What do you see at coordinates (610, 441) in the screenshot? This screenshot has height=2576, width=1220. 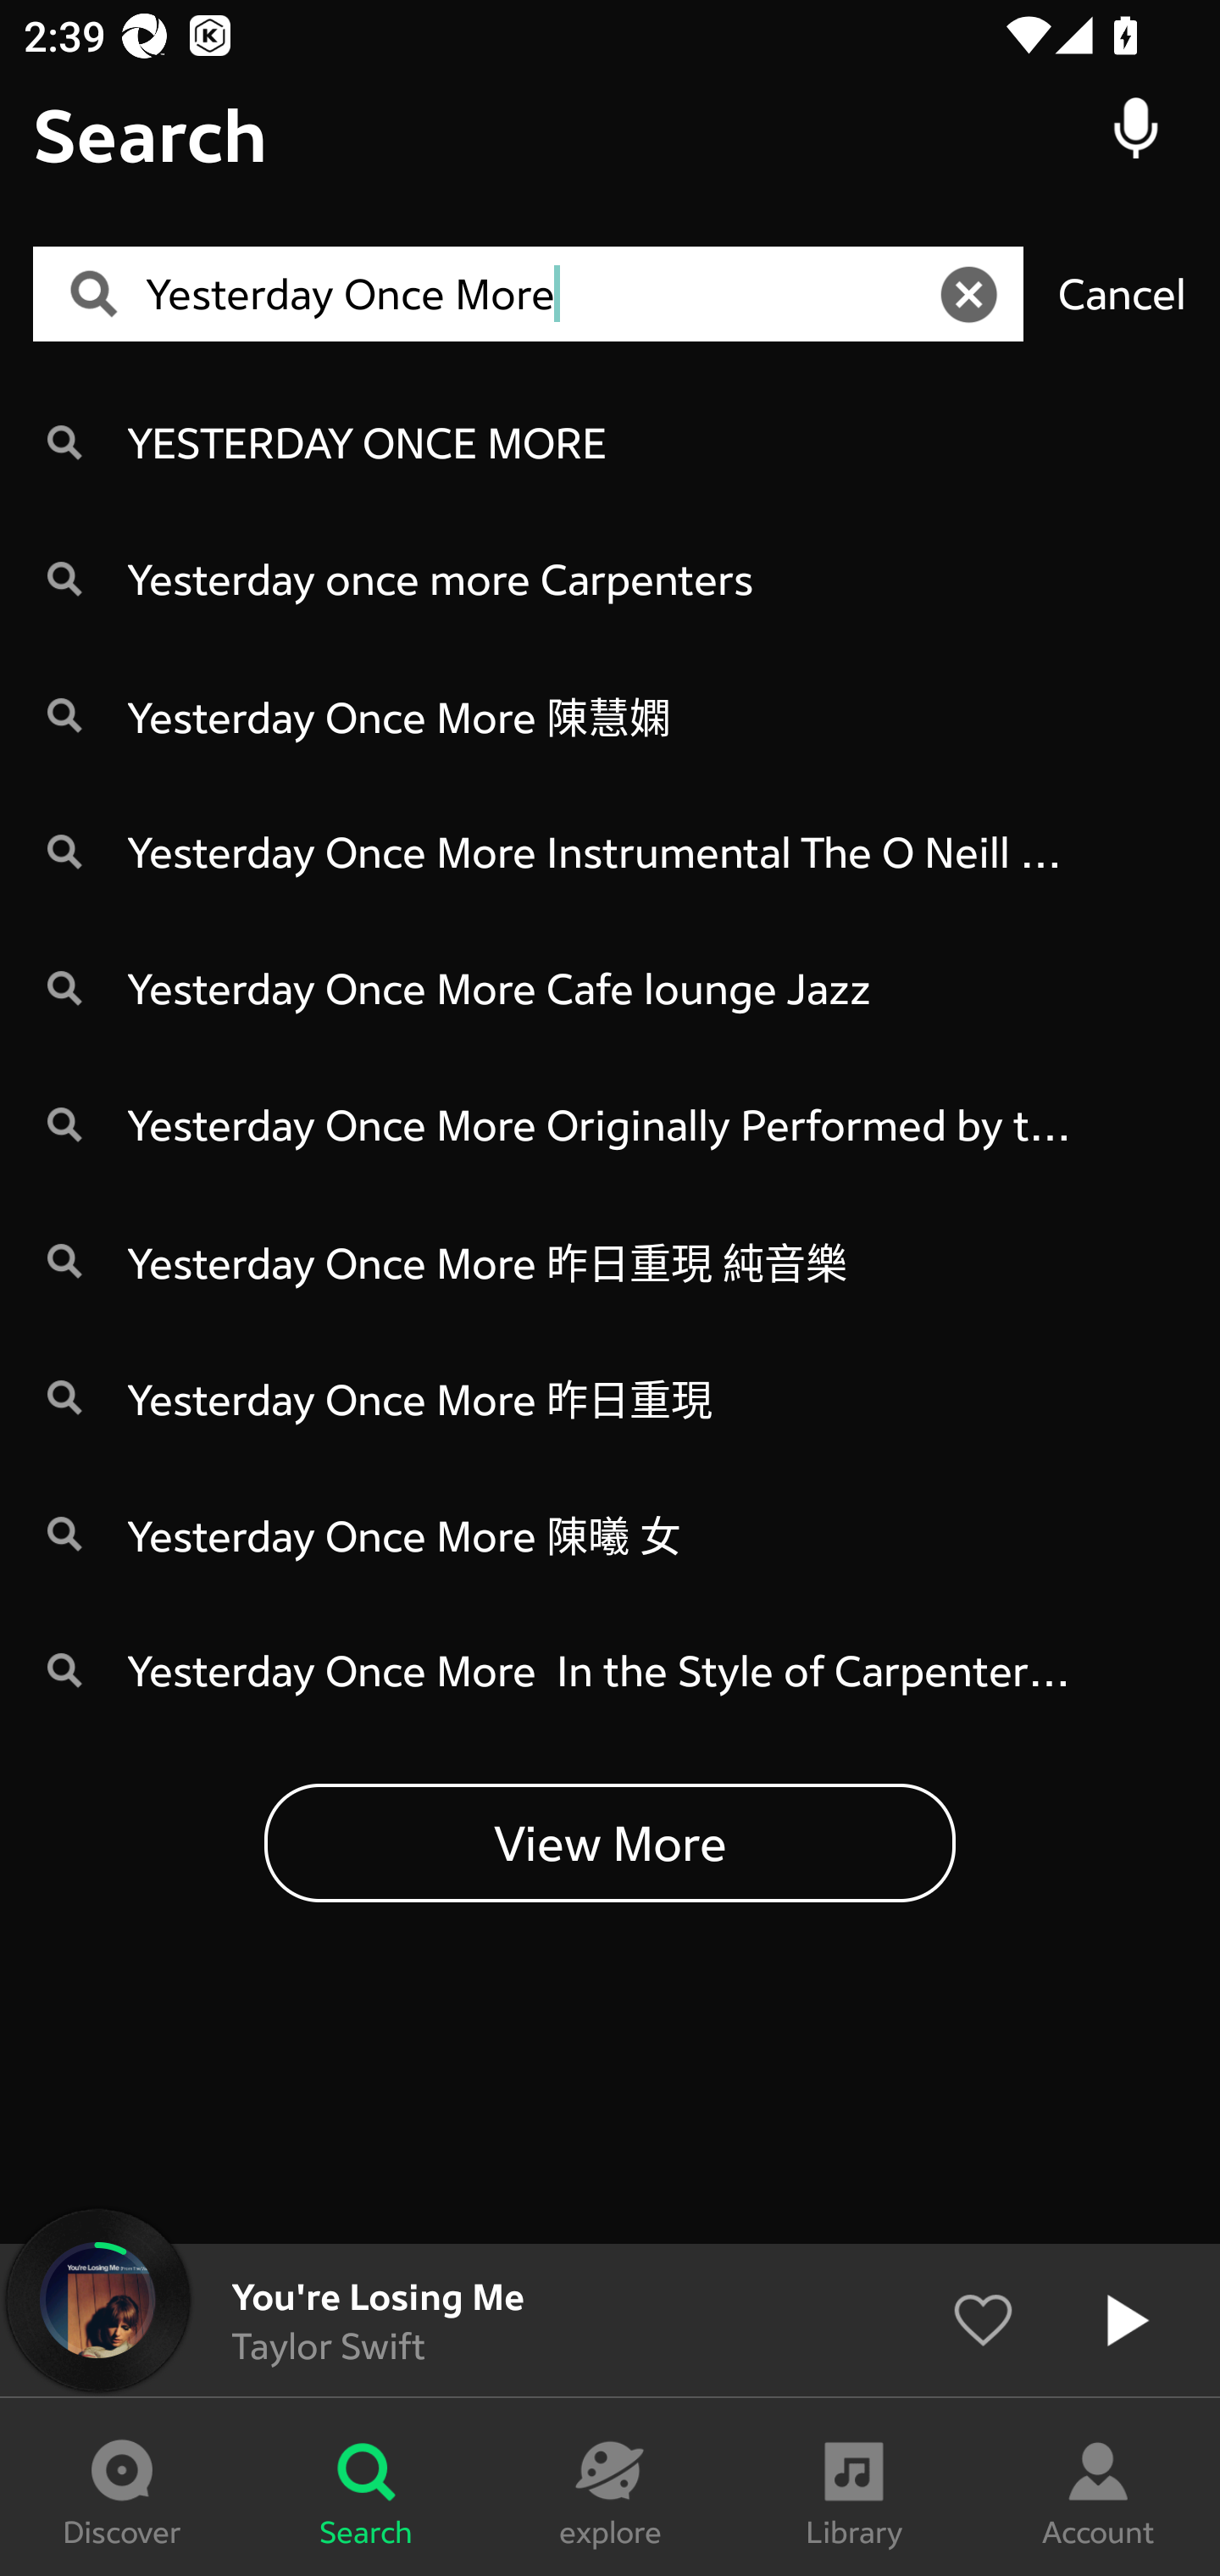 I see `YESTERDAY ONCE MORE` at bounding box center [610, 441].